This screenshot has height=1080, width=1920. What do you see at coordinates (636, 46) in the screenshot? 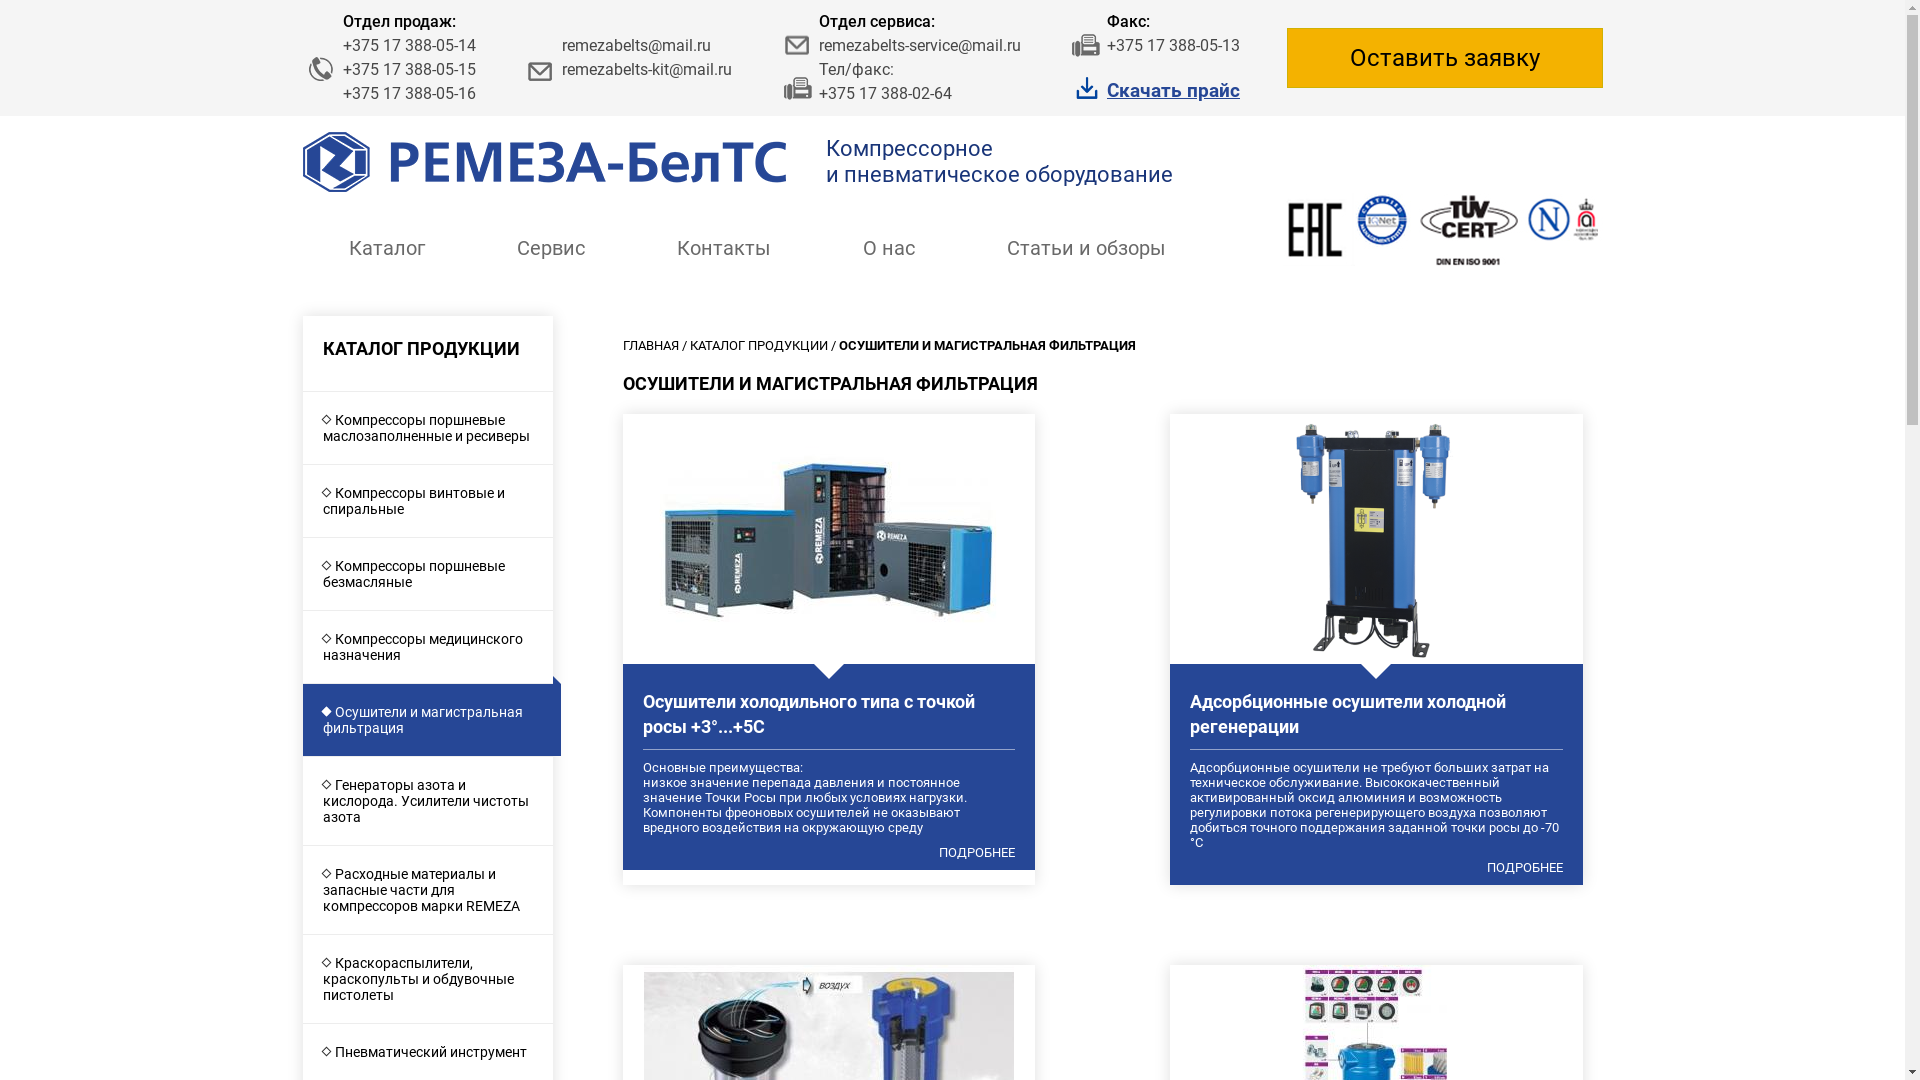
I see `remezabelts@mail.ru` at bounding box center [636, 46].